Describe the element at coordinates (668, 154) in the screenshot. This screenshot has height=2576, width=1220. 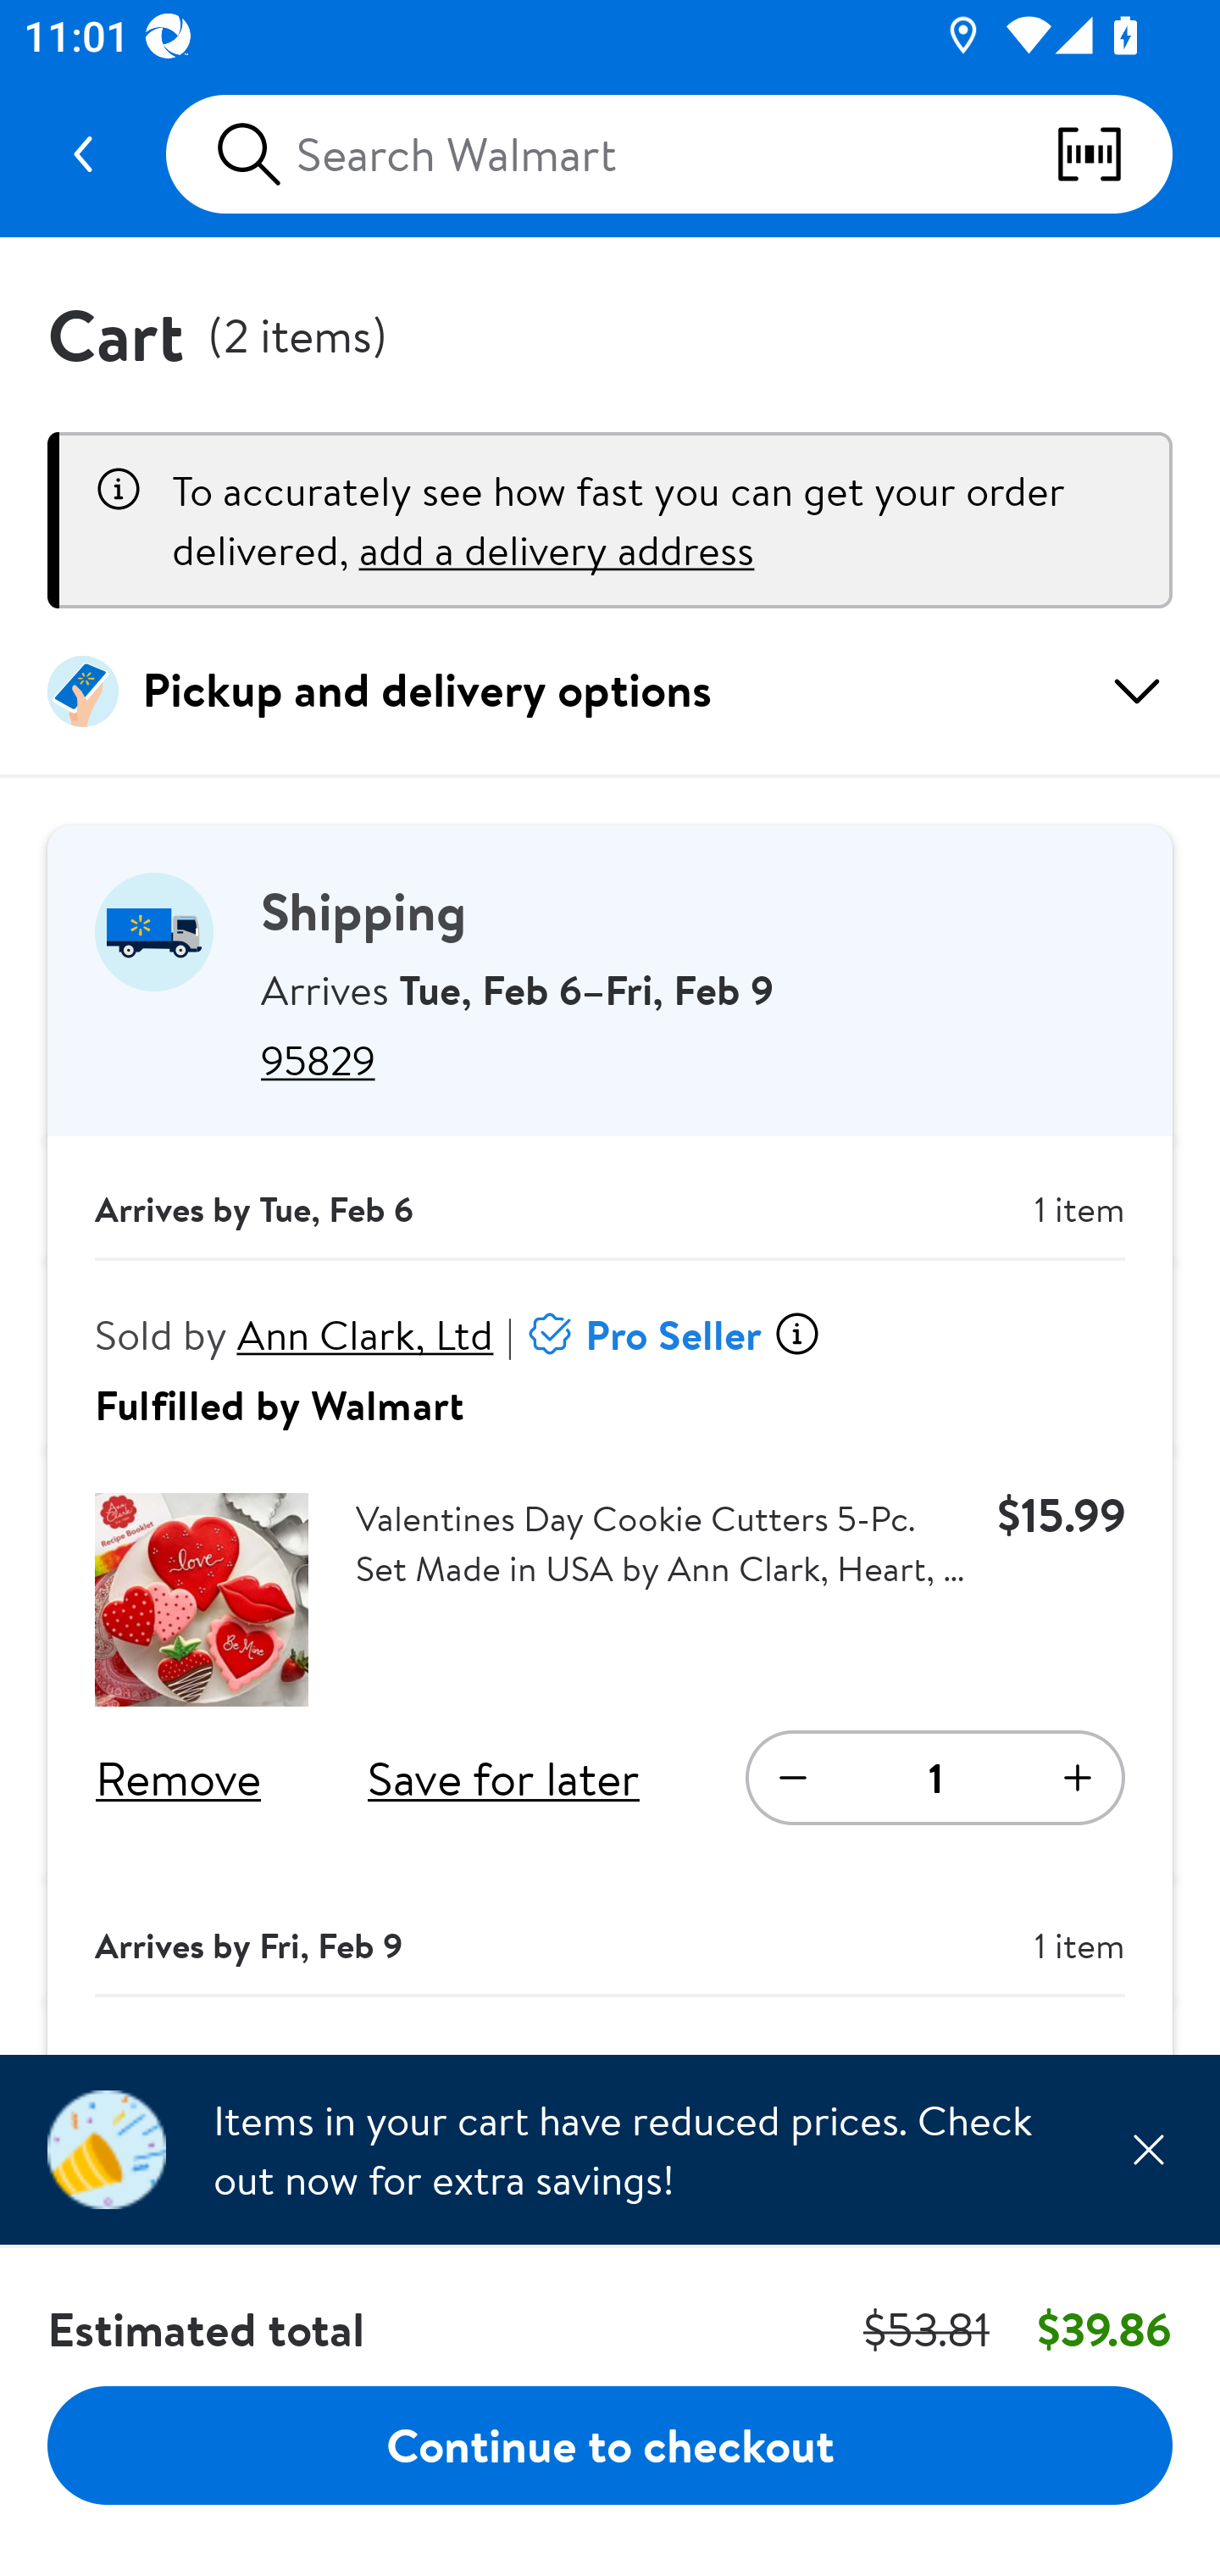
I see `Search Walmart Opens barcode scanner` at that location.